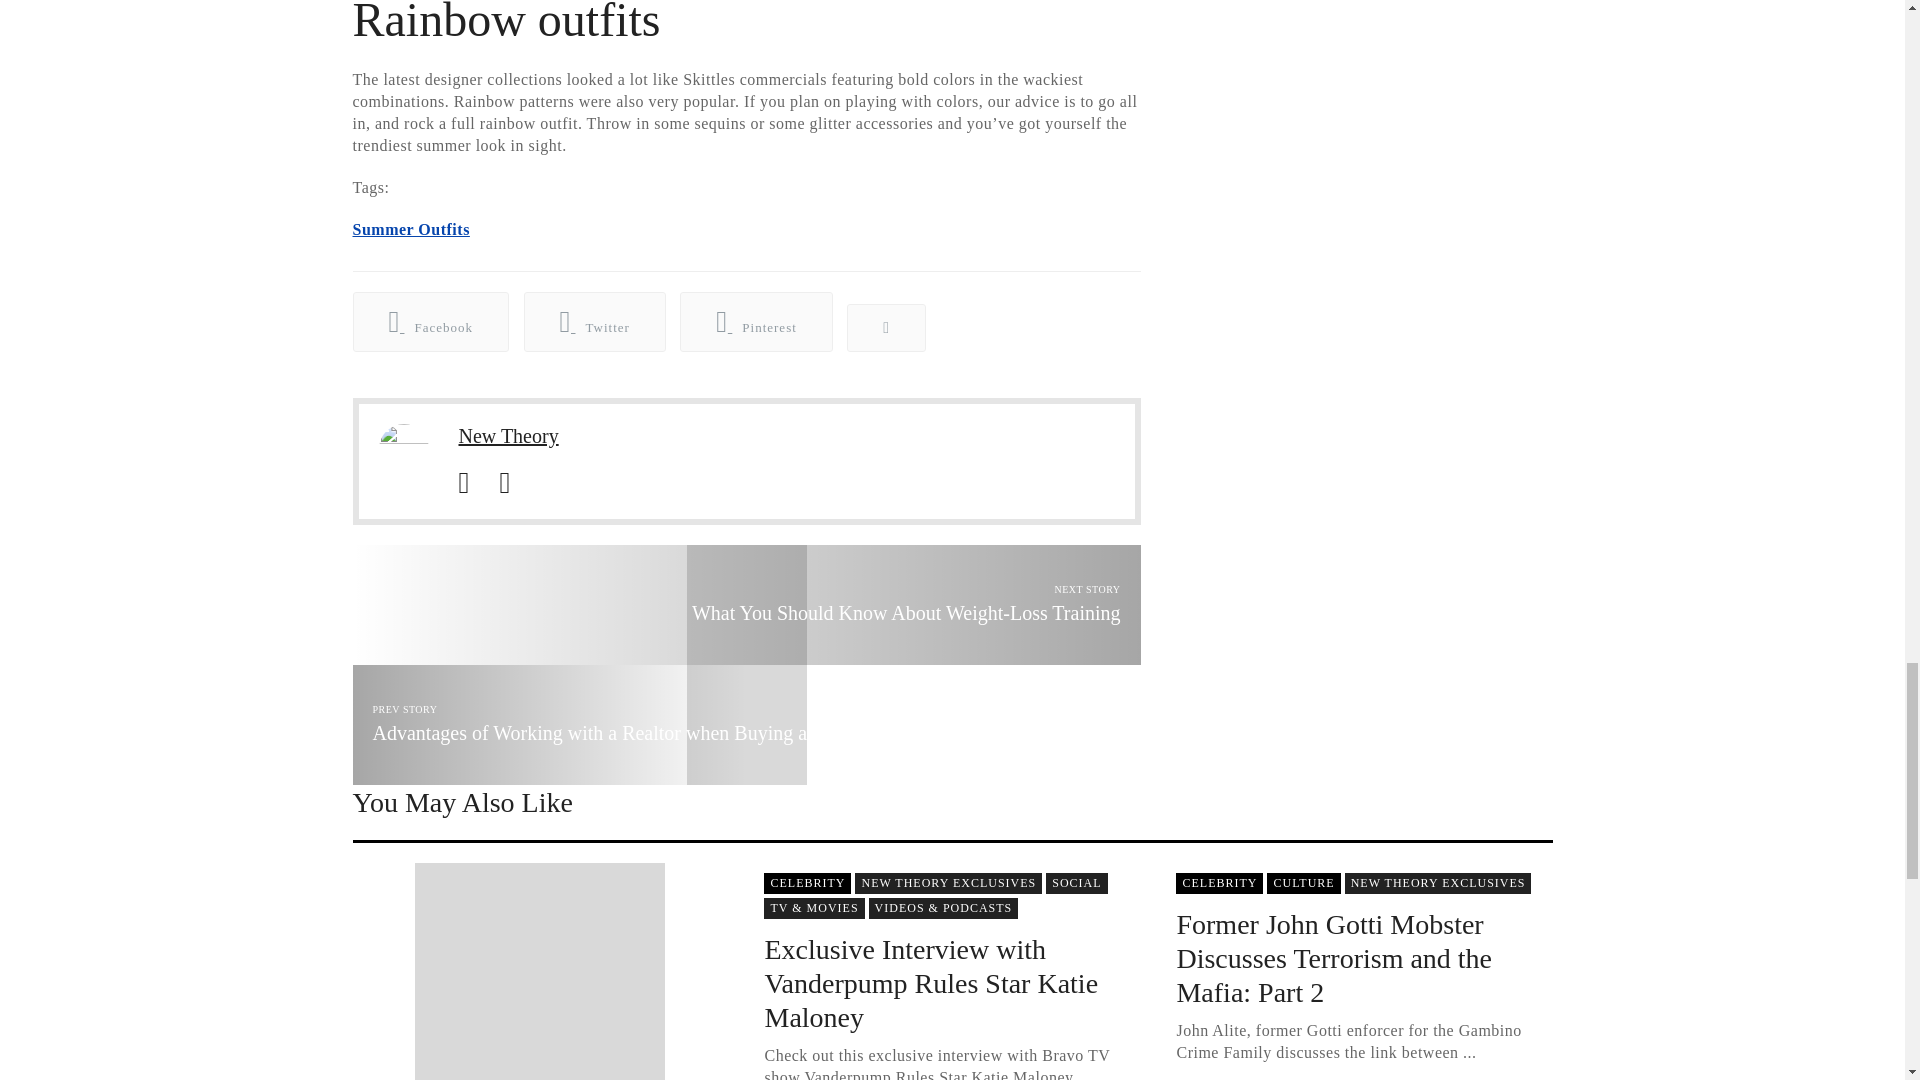 This screenshot has height=1080, width=1920. What do you see at coordinates (807, 883) in the screenshot?
I see `View all posts in 186` at bounding box center [807, 883].